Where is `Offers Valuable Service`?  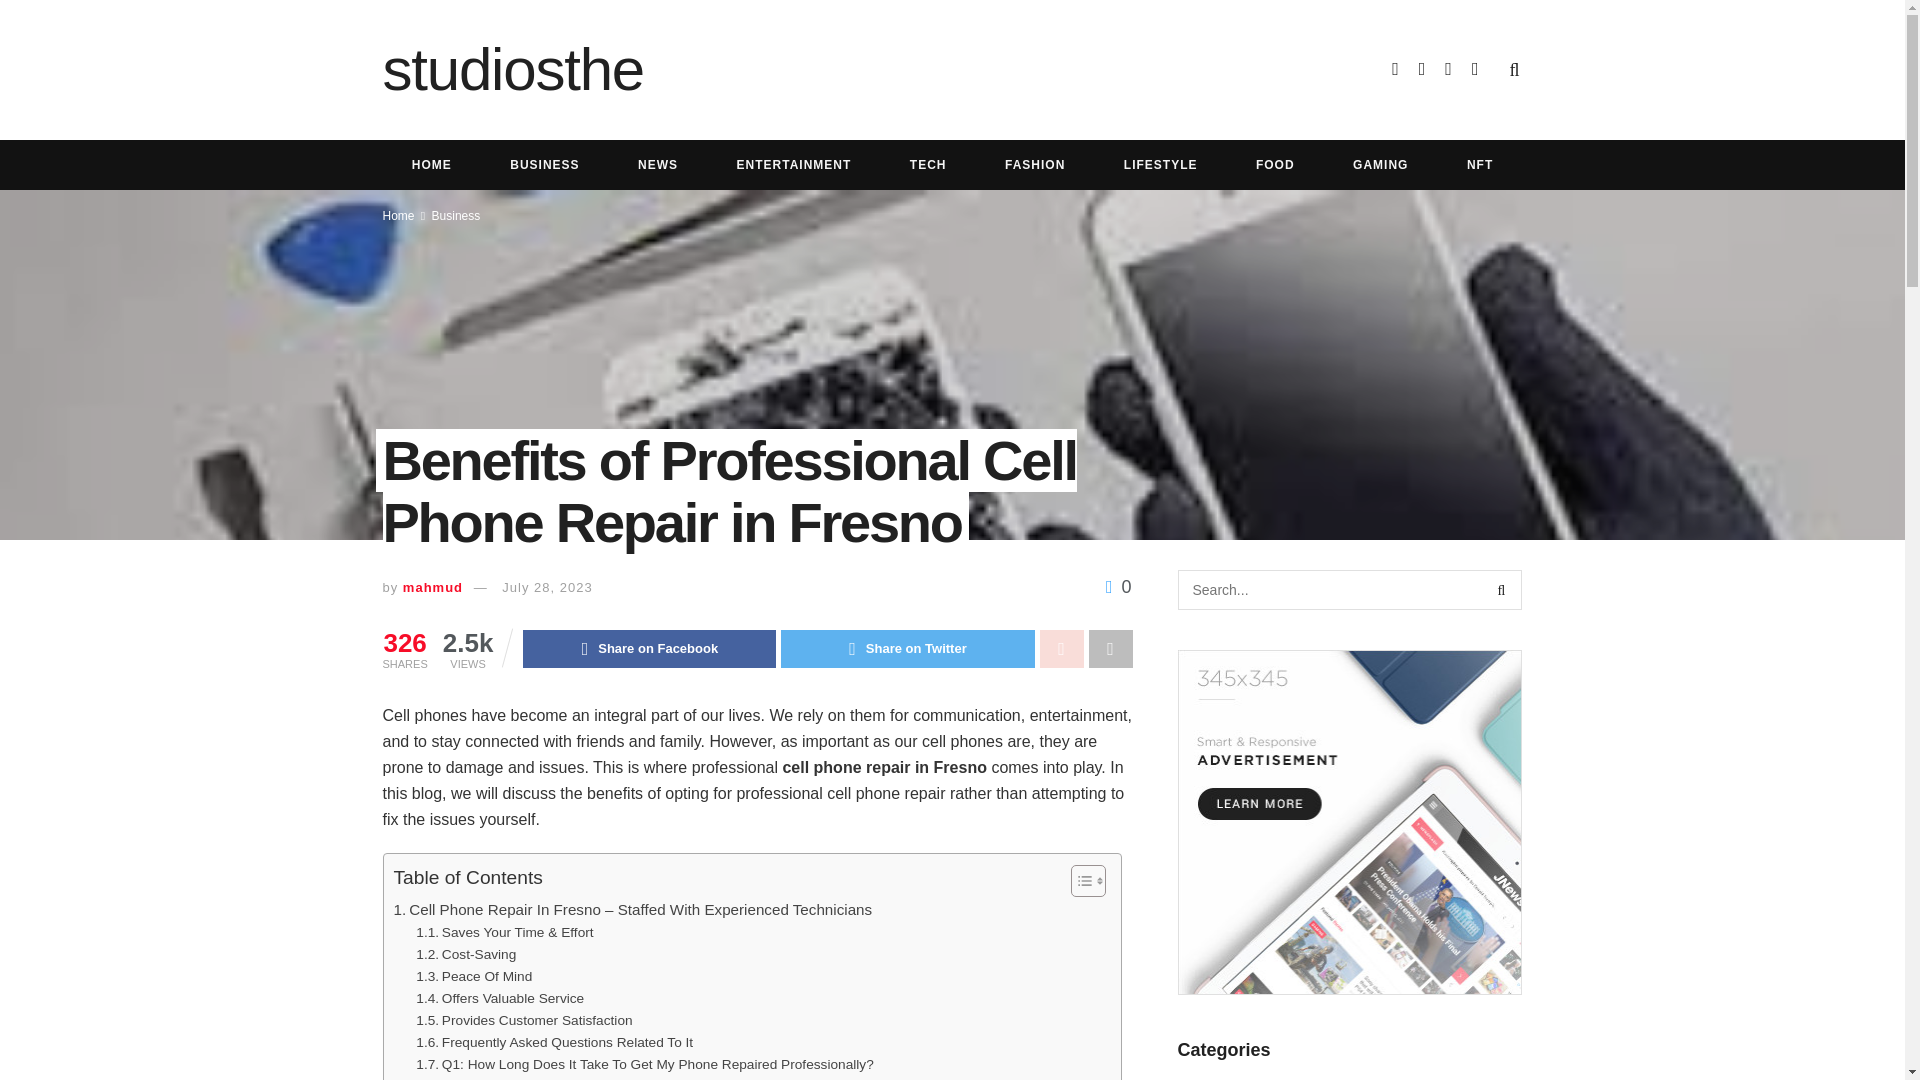
Offers Valuable Service is located at coordinates (500, 998).